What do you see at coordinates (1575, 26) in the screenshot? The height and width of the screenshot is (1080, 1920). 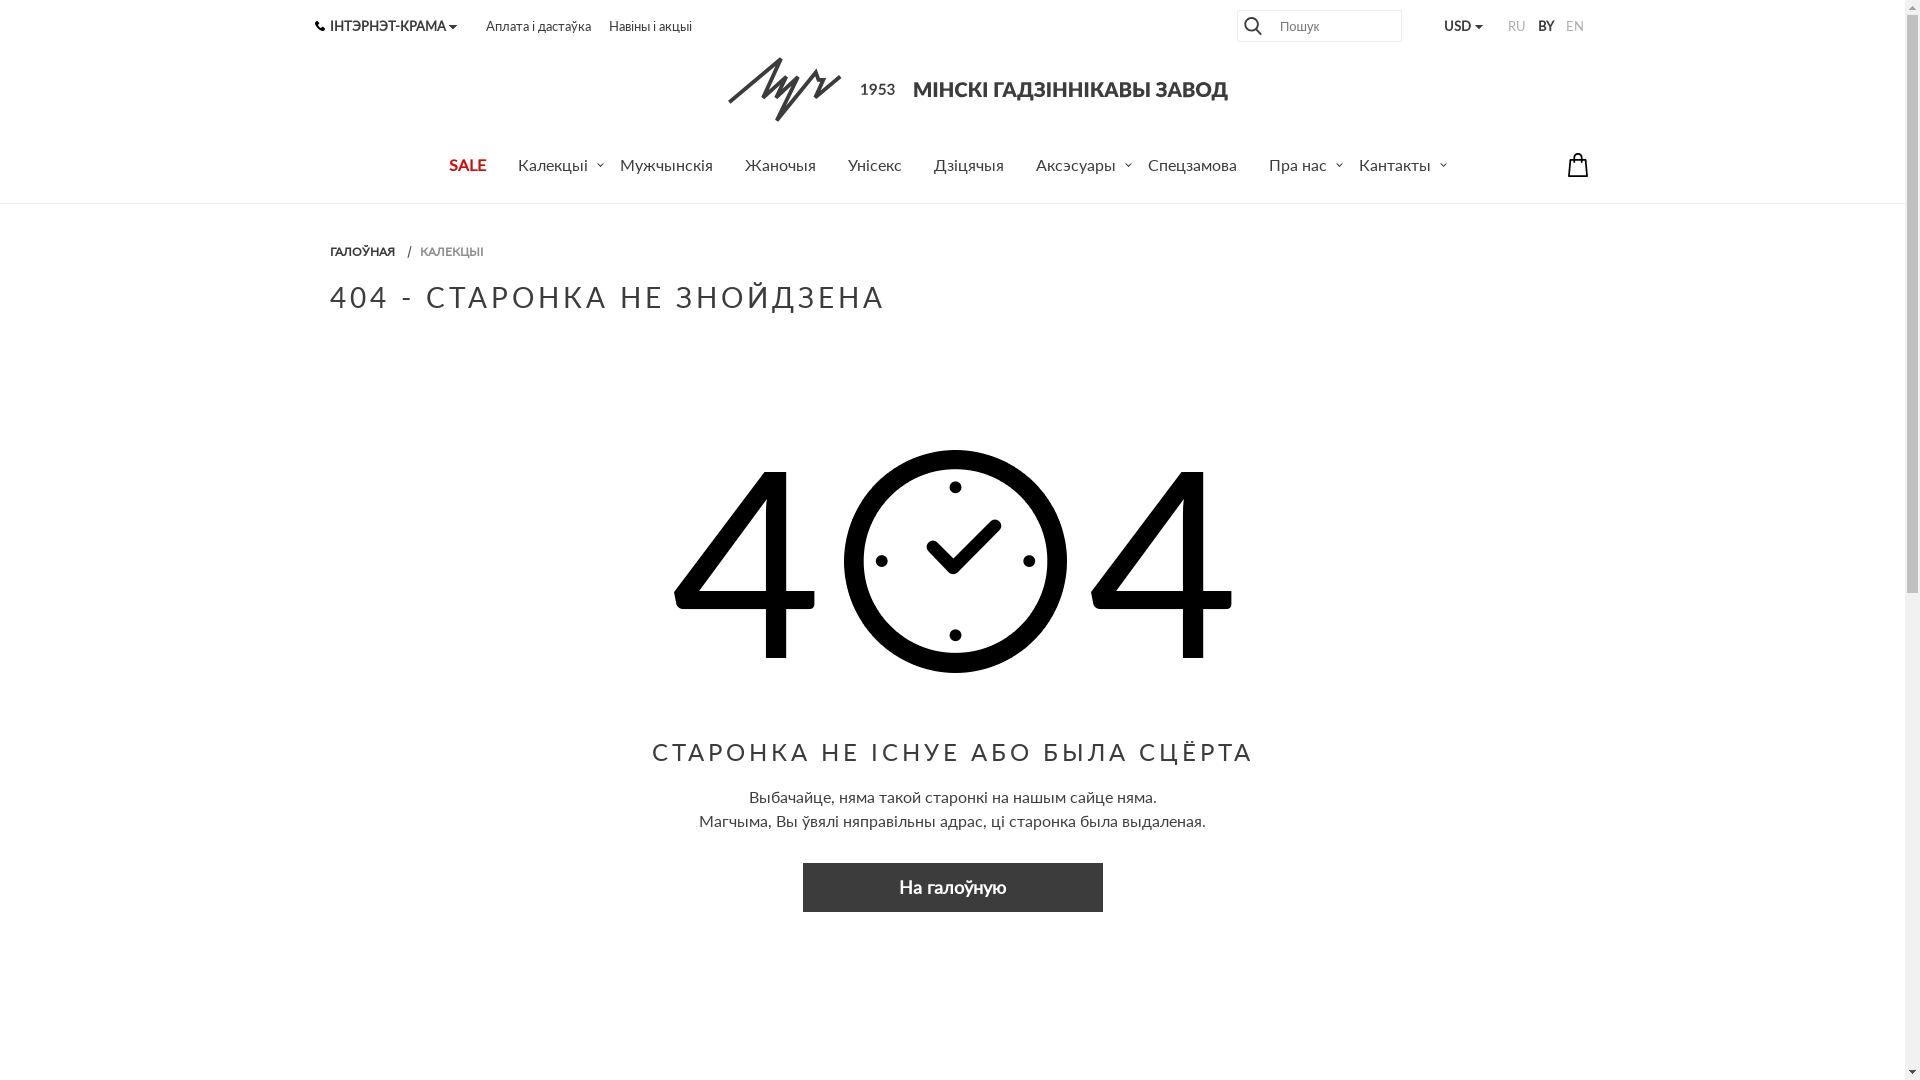 I see `EN` at bounding box center [1575, 26].